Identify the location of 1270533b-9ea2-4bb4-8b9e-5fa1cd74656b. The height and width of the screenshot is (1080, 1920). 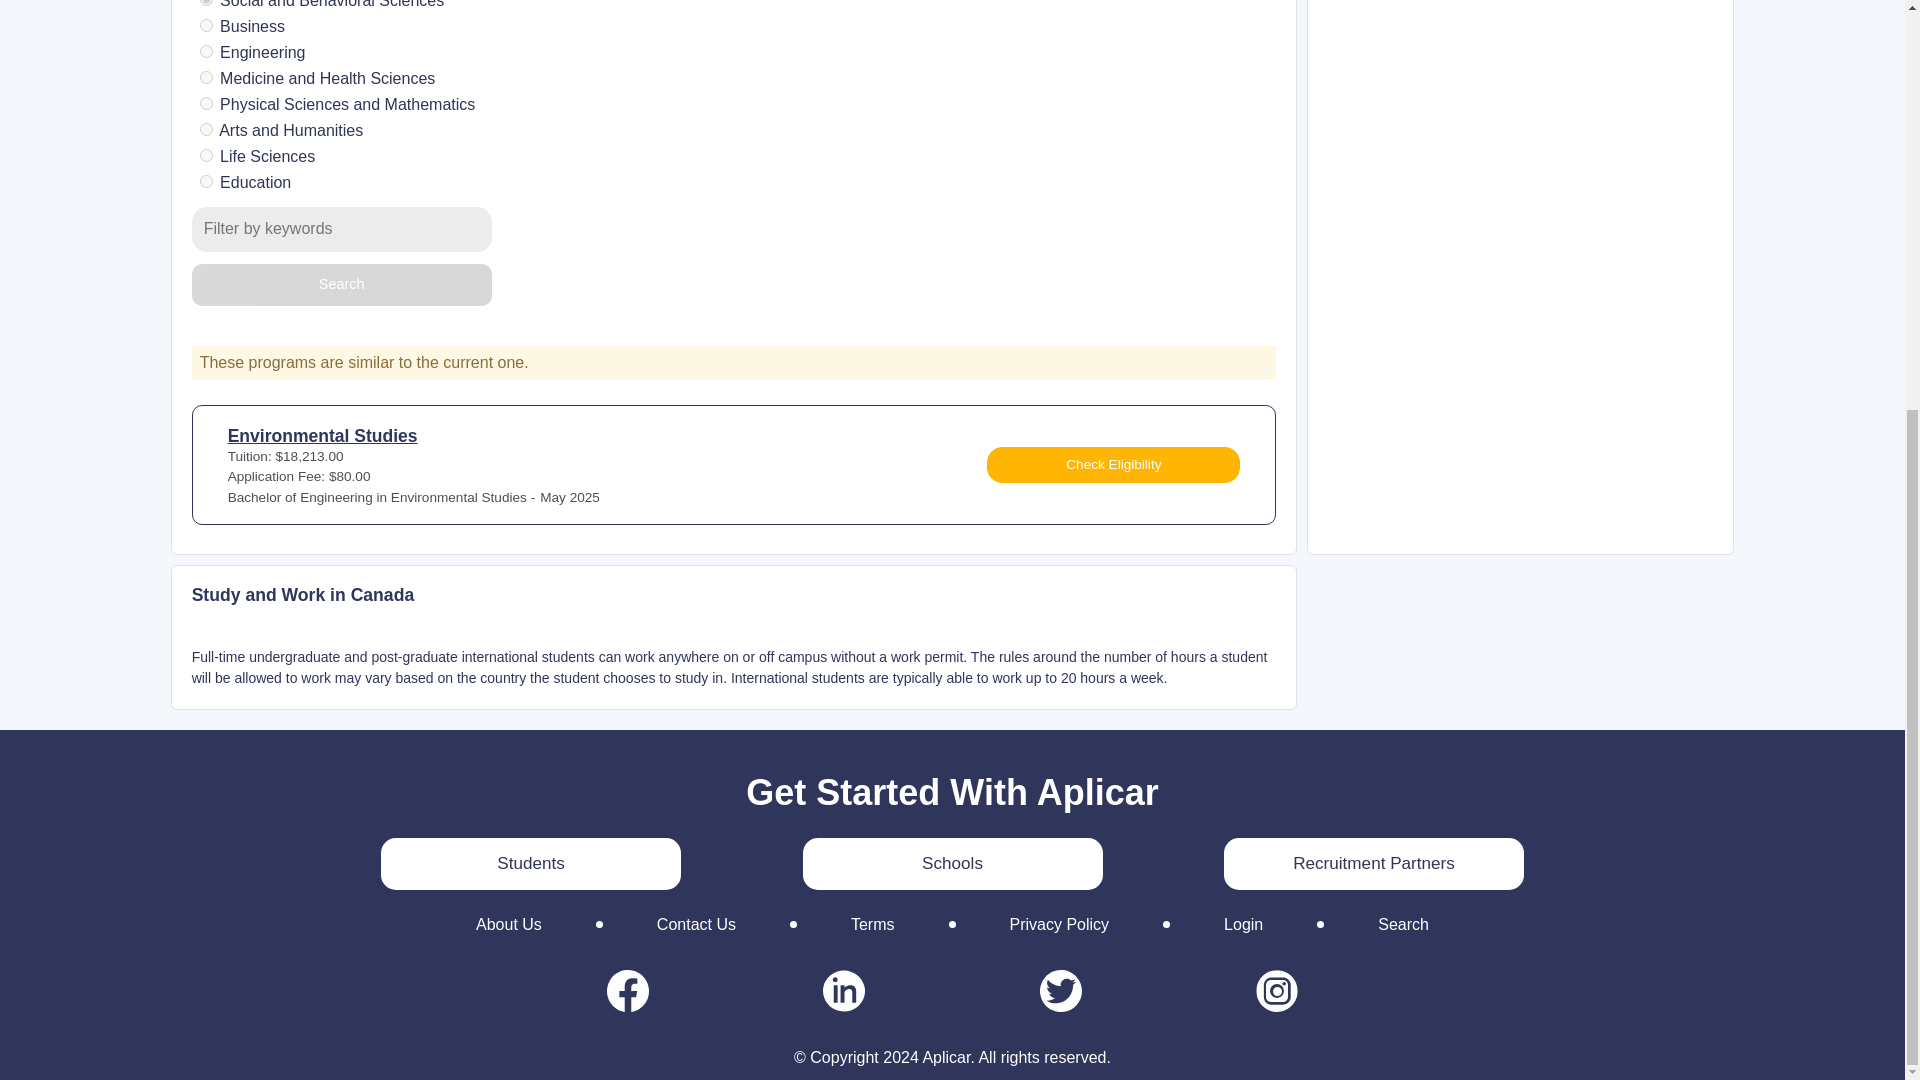
(206, 3).